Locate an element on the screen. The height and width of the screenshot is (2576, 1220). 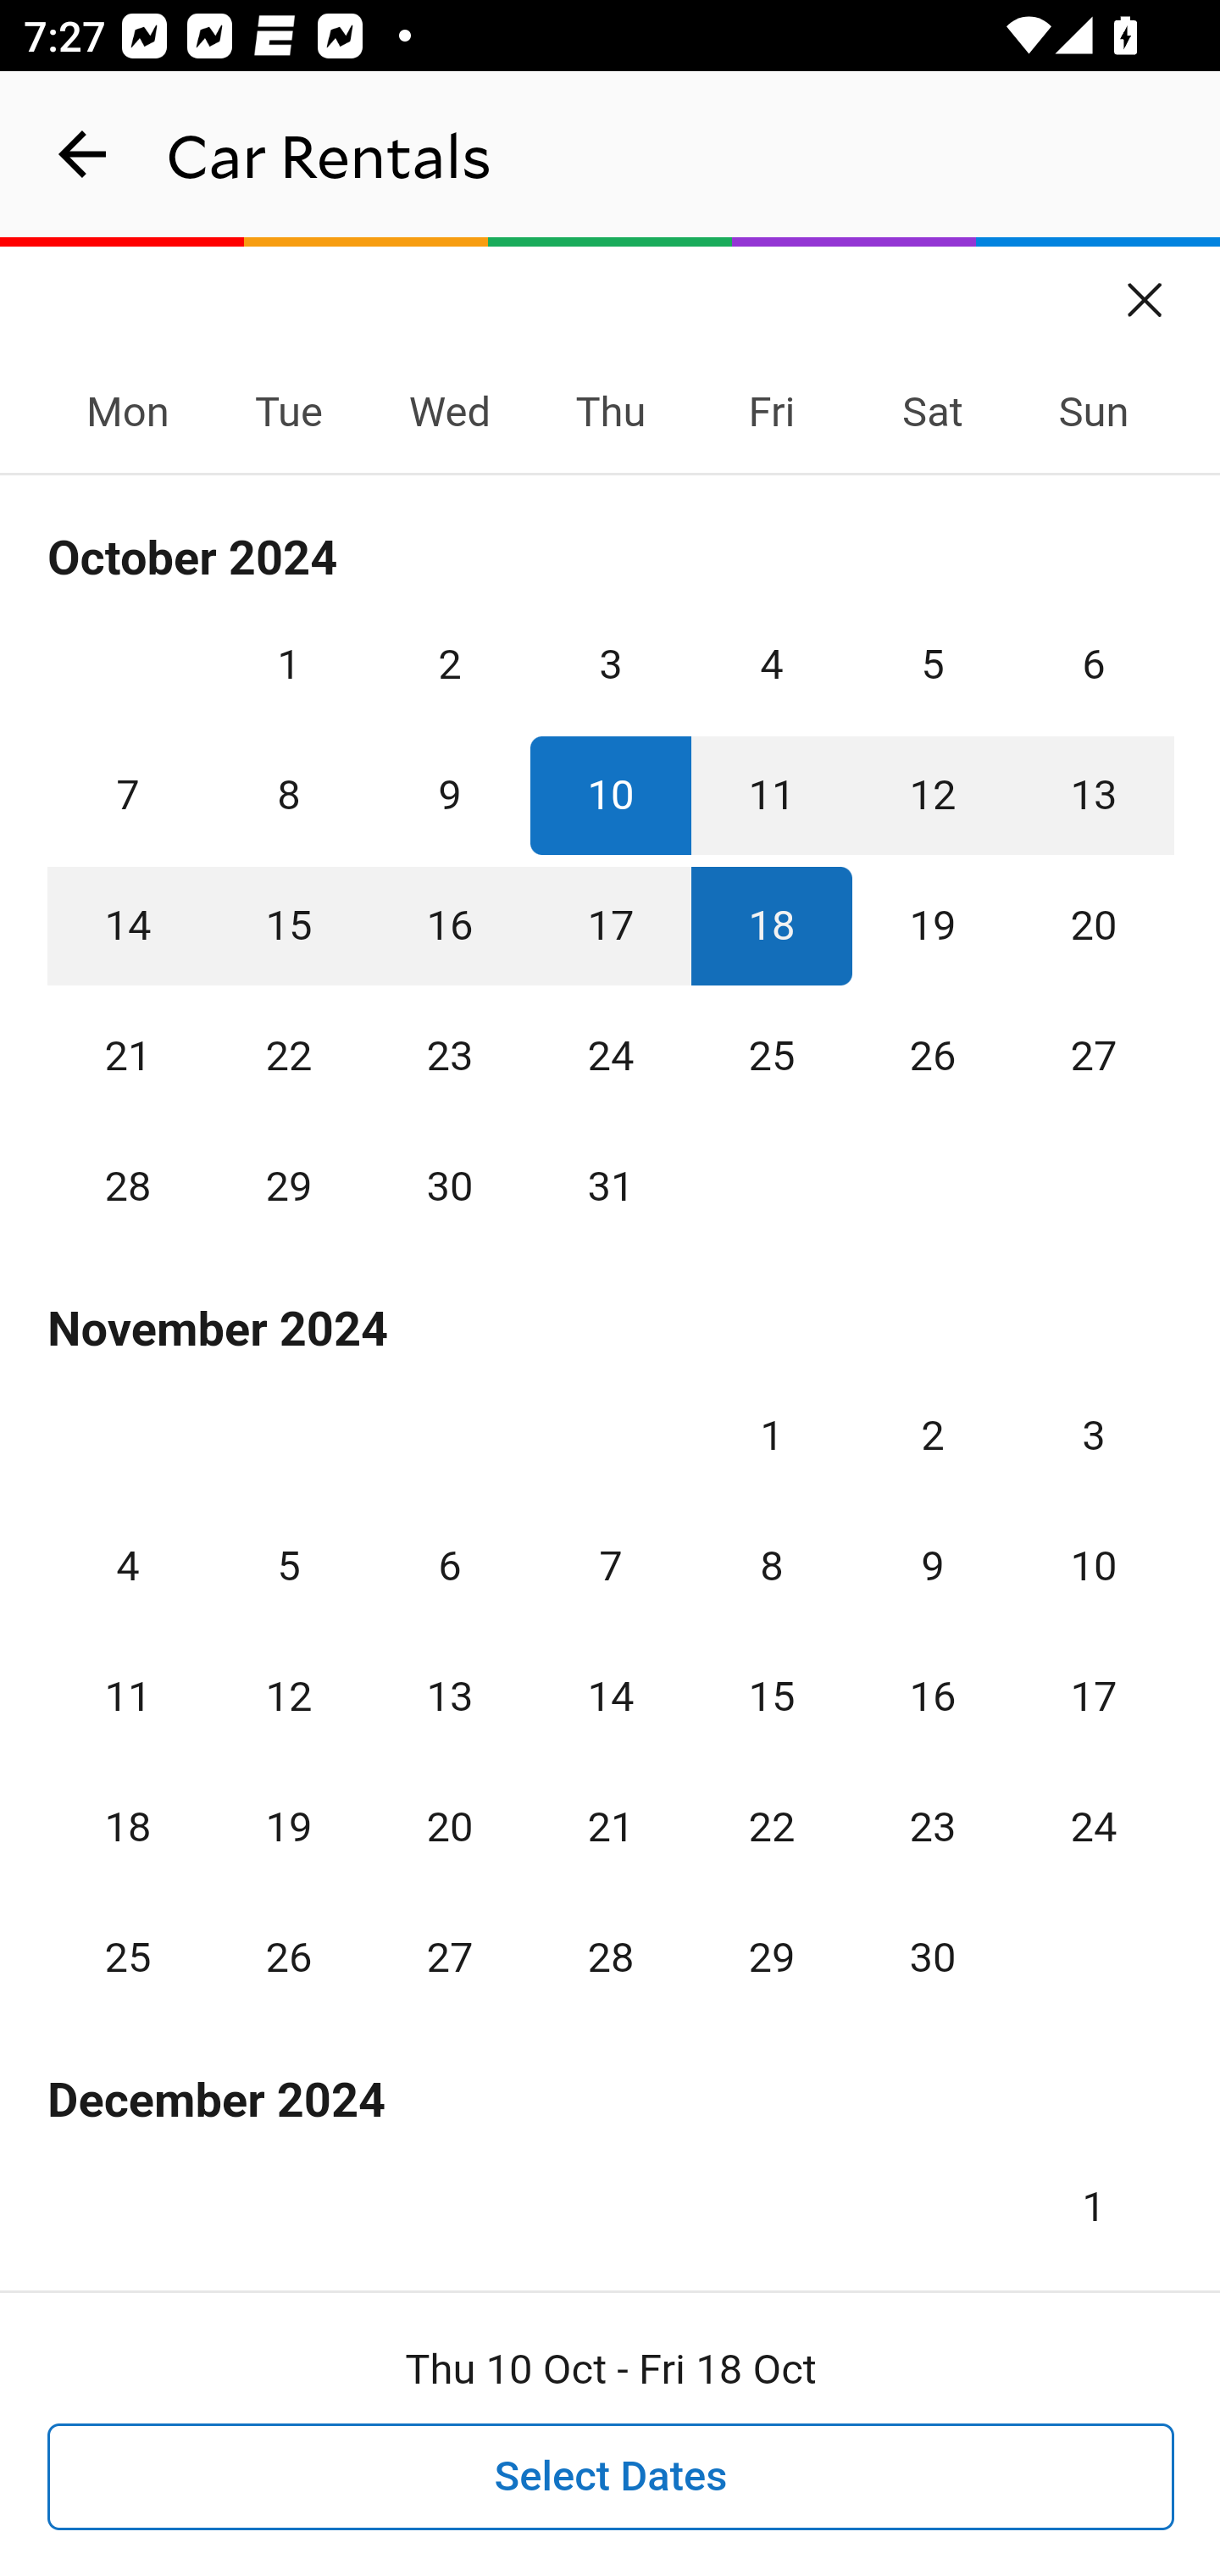
5 October 2024 is located at coordinates (932, 664).